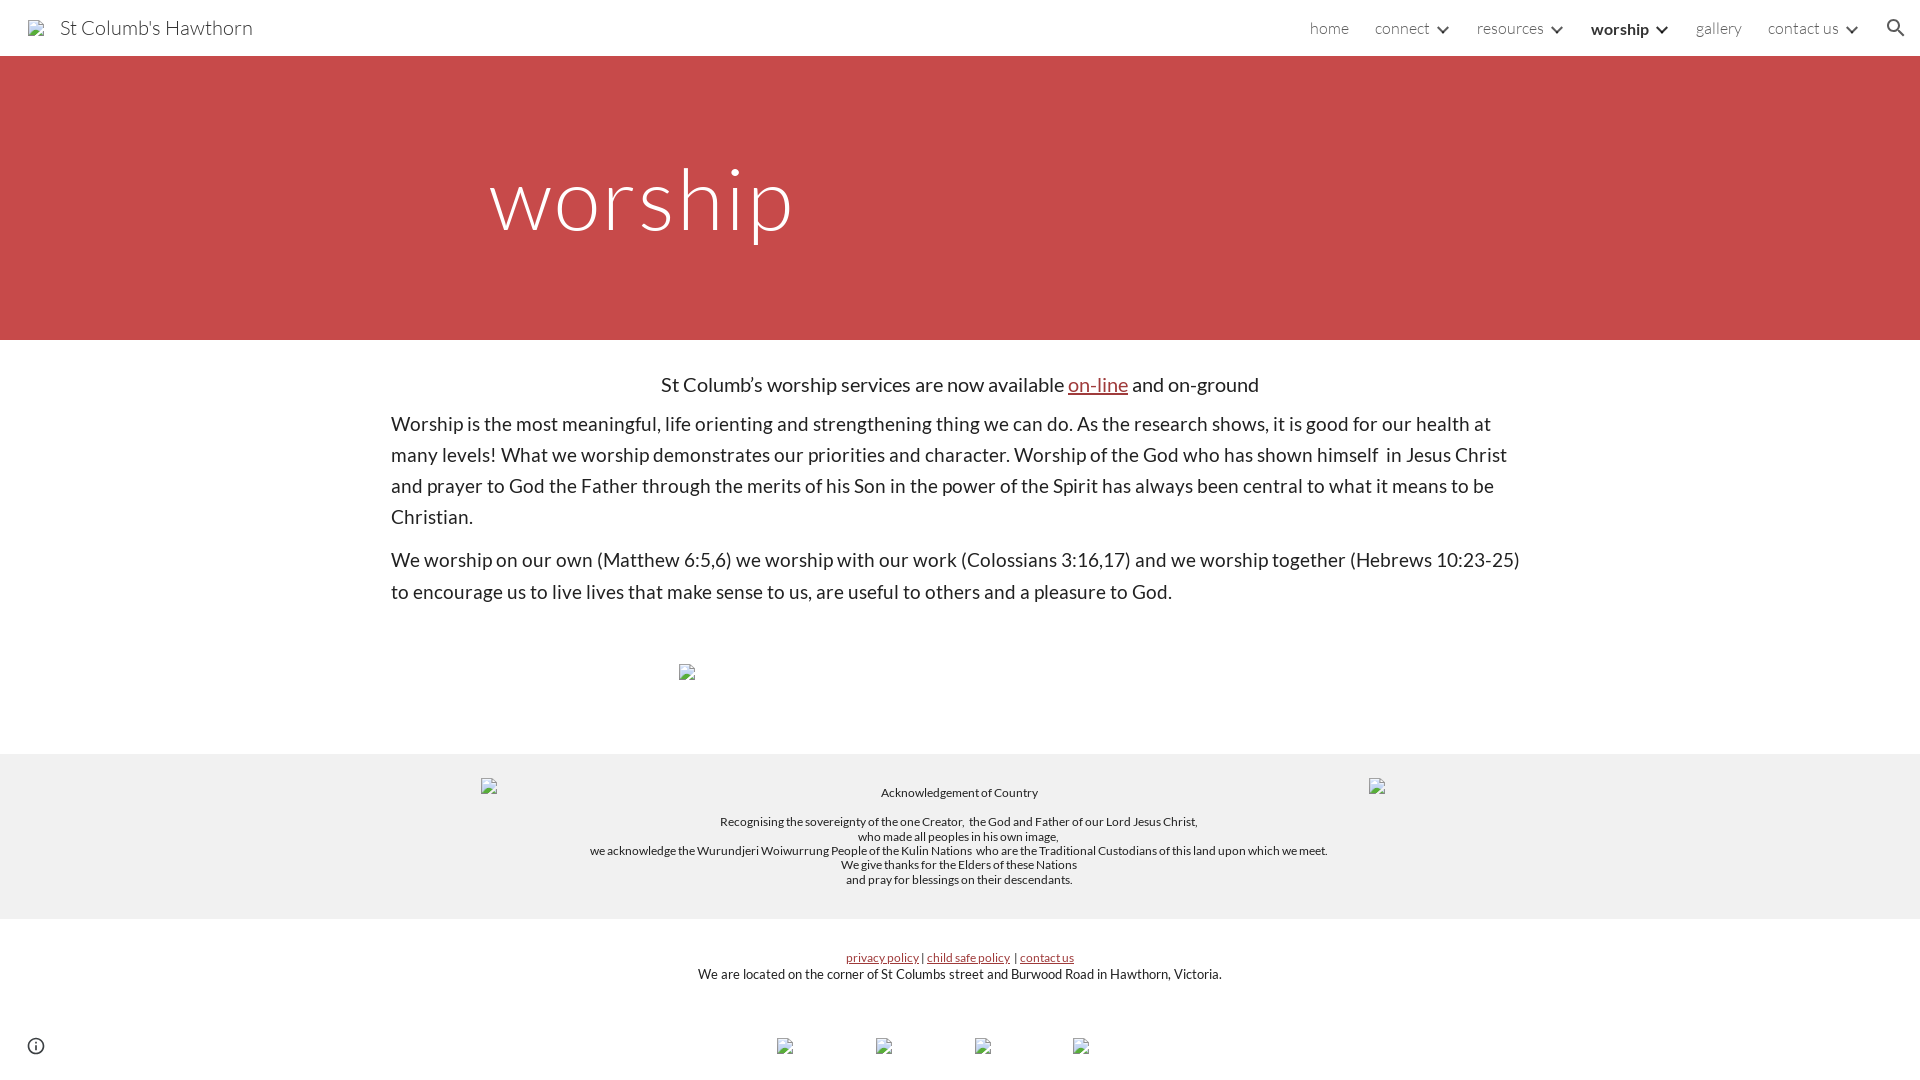 The image size is (1920, 1080). Describe the element at coordinates (968, 958) in the screenshot. I see `child safe policy` at that location.